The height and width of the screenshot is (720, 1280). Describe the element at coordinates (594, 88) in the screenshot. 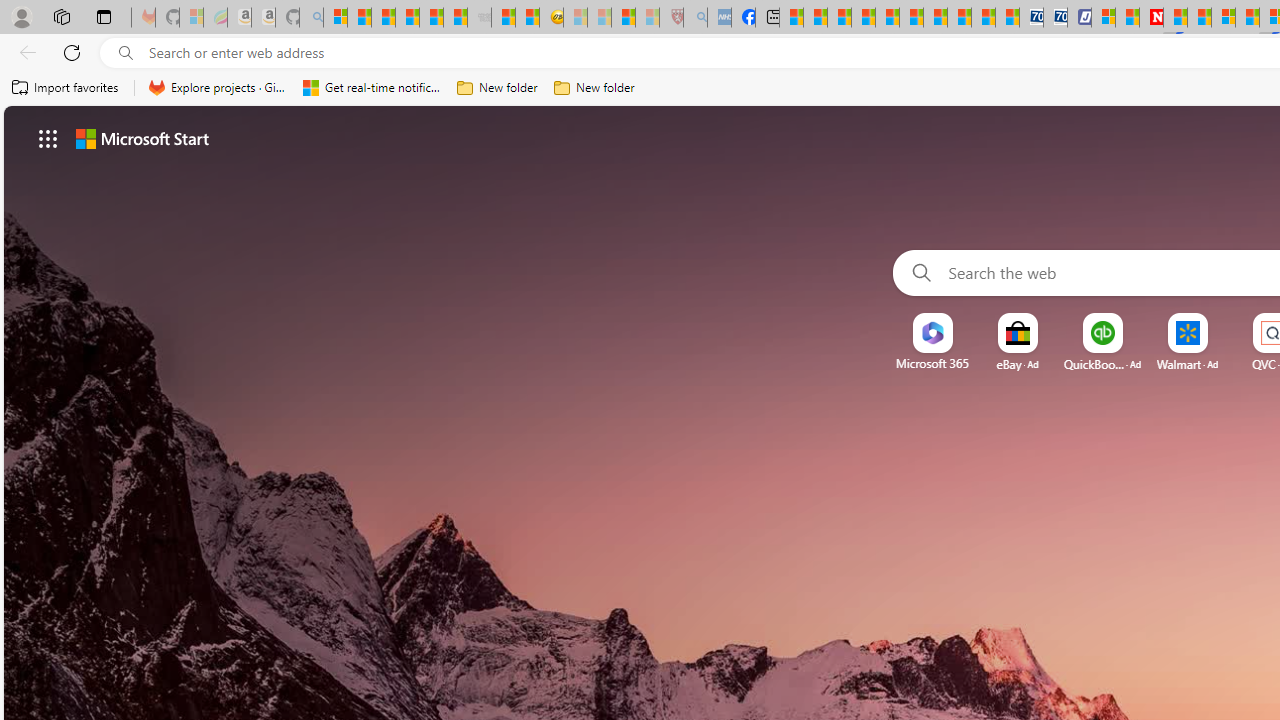

I see `New folder` at that location.